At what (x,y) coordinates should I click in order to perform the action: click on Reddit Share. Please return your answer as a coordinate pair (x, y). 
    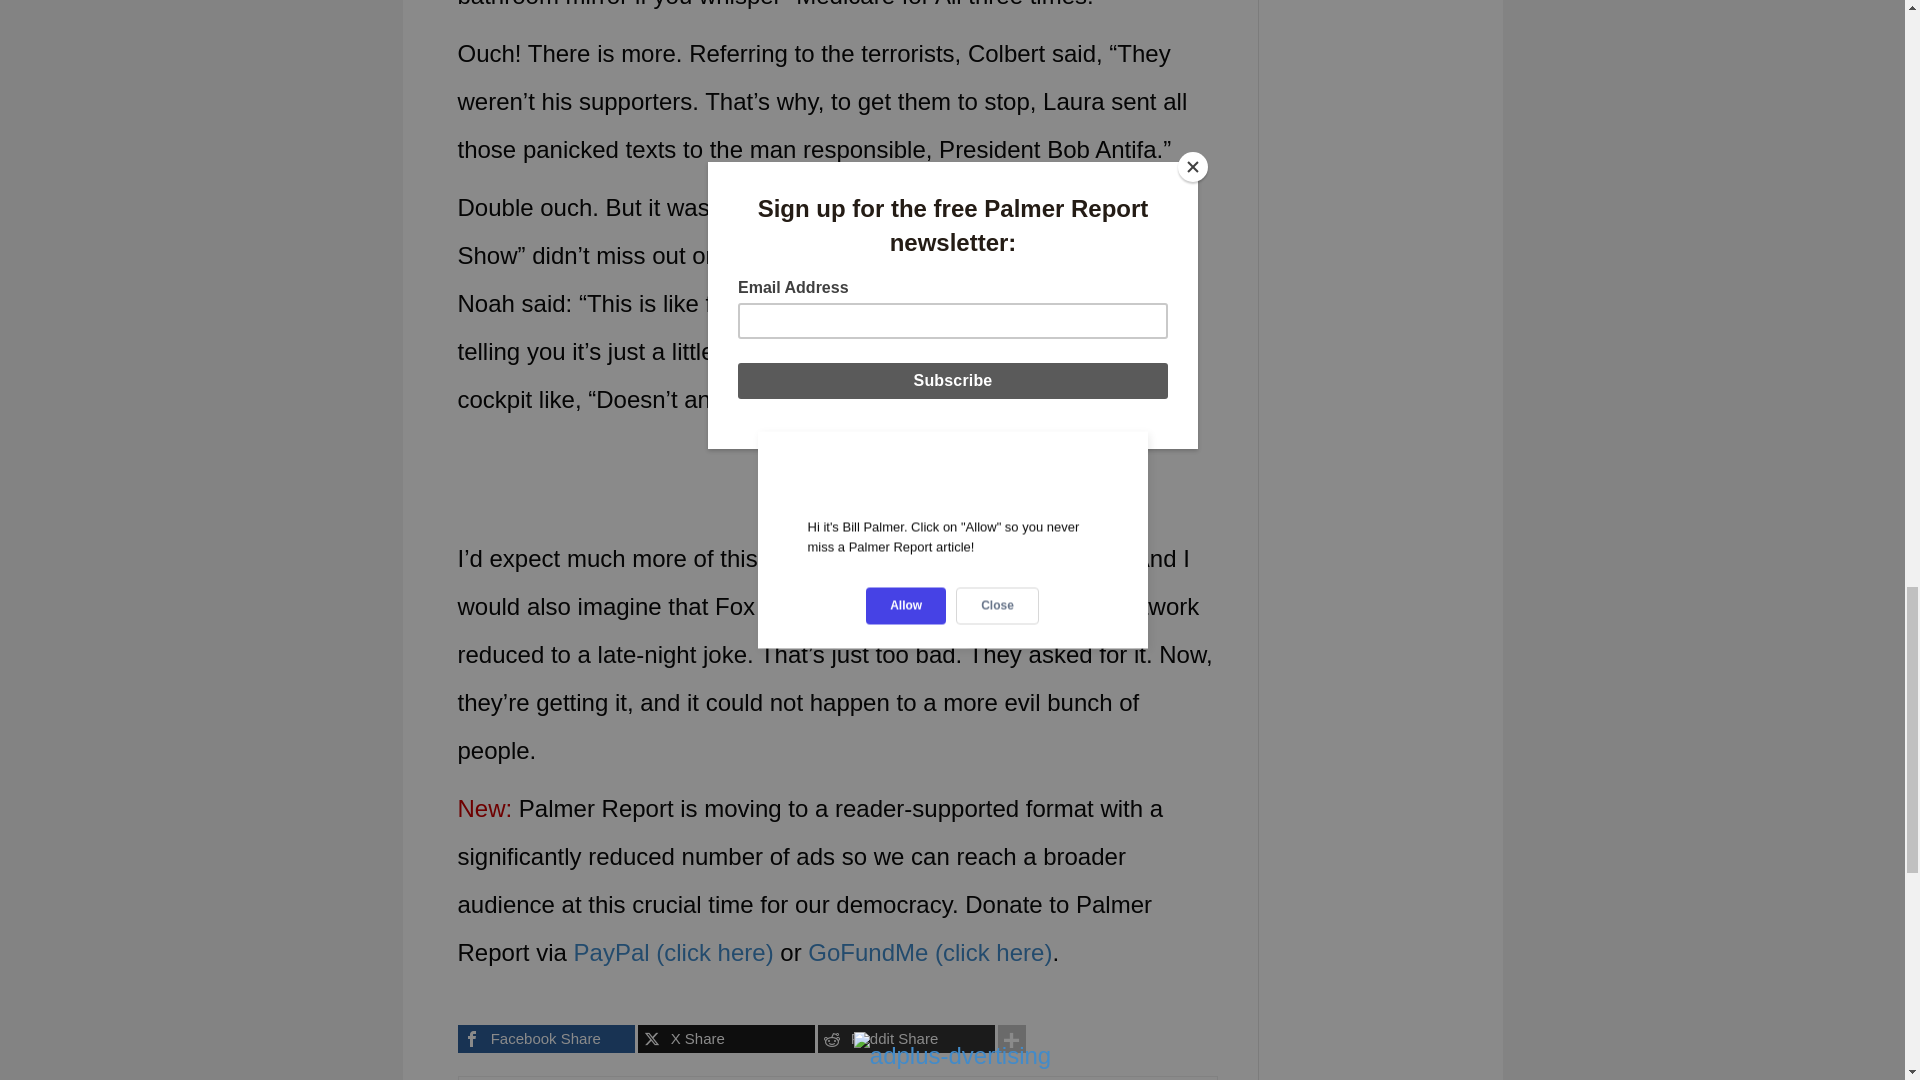
    Looking at the image, I should click on (906, 1038).